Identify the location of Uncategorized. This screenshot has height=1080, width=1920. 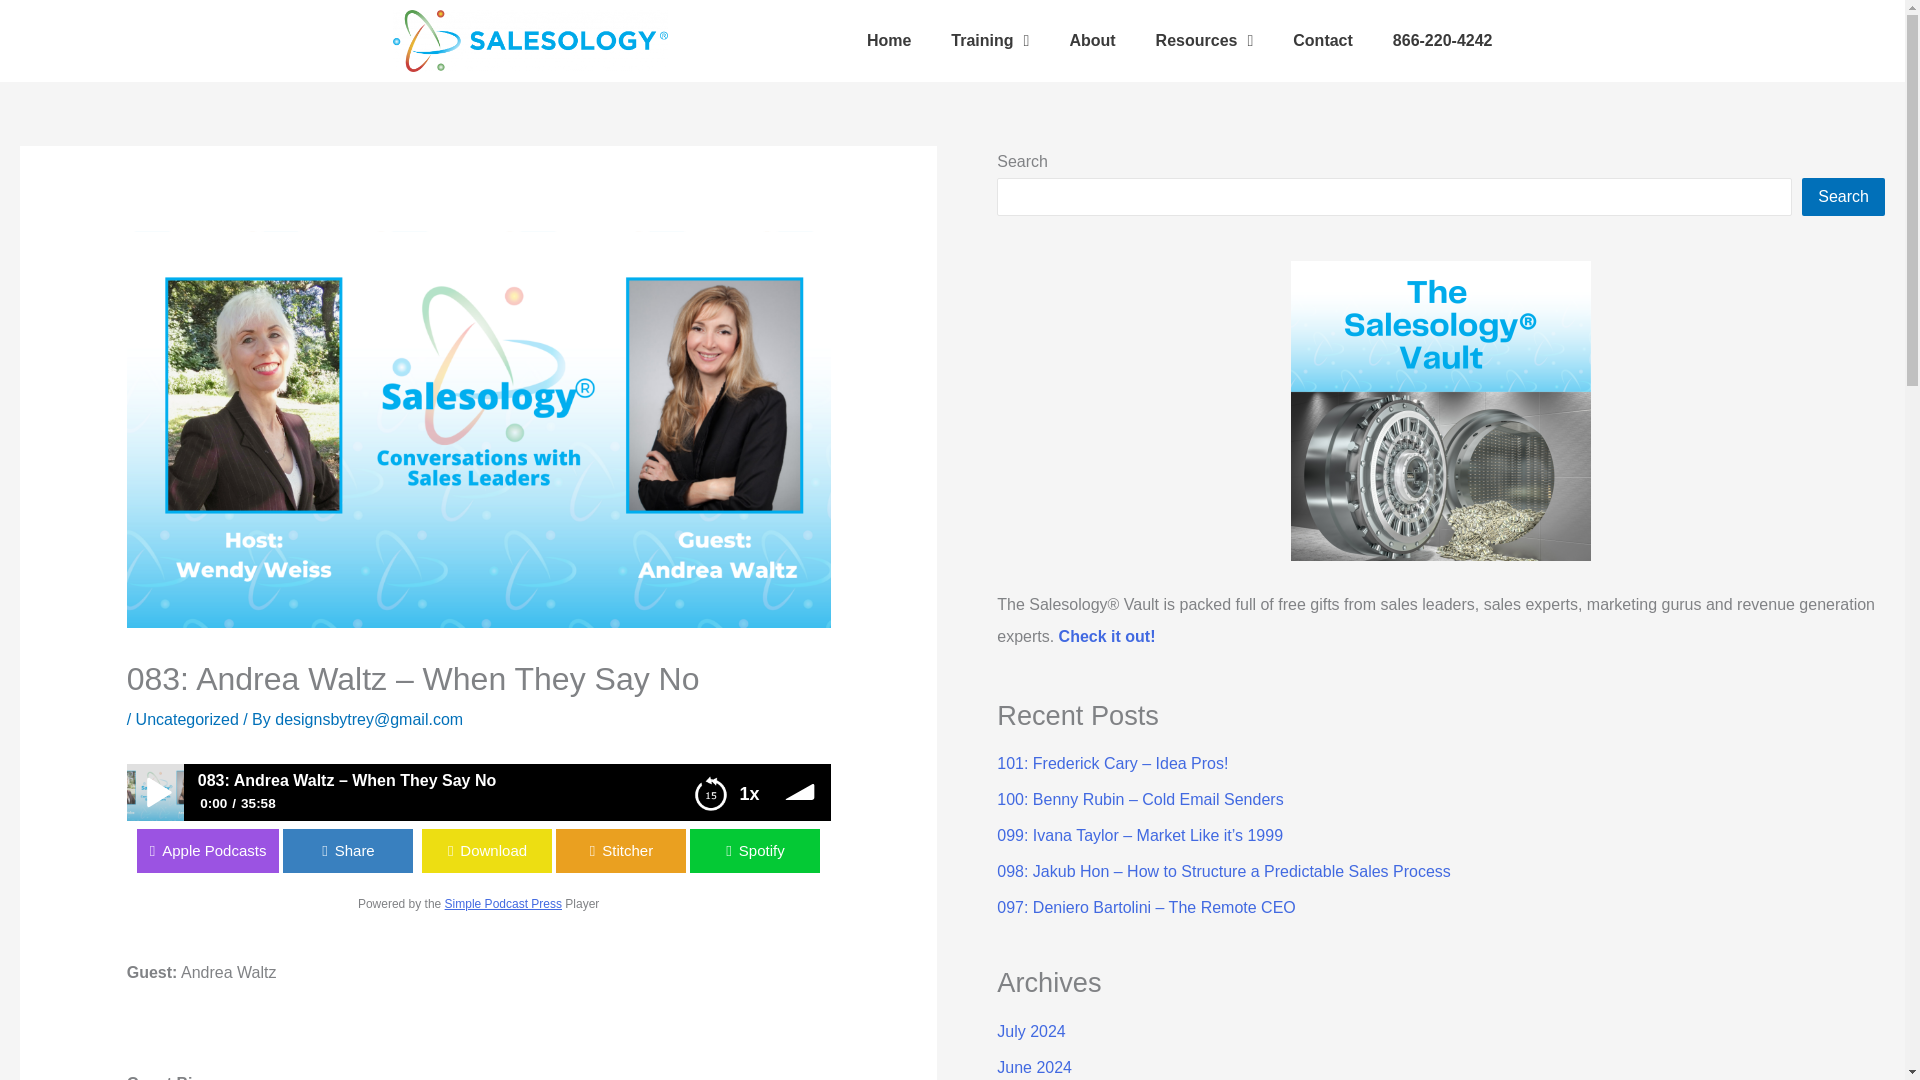
(187, 718).